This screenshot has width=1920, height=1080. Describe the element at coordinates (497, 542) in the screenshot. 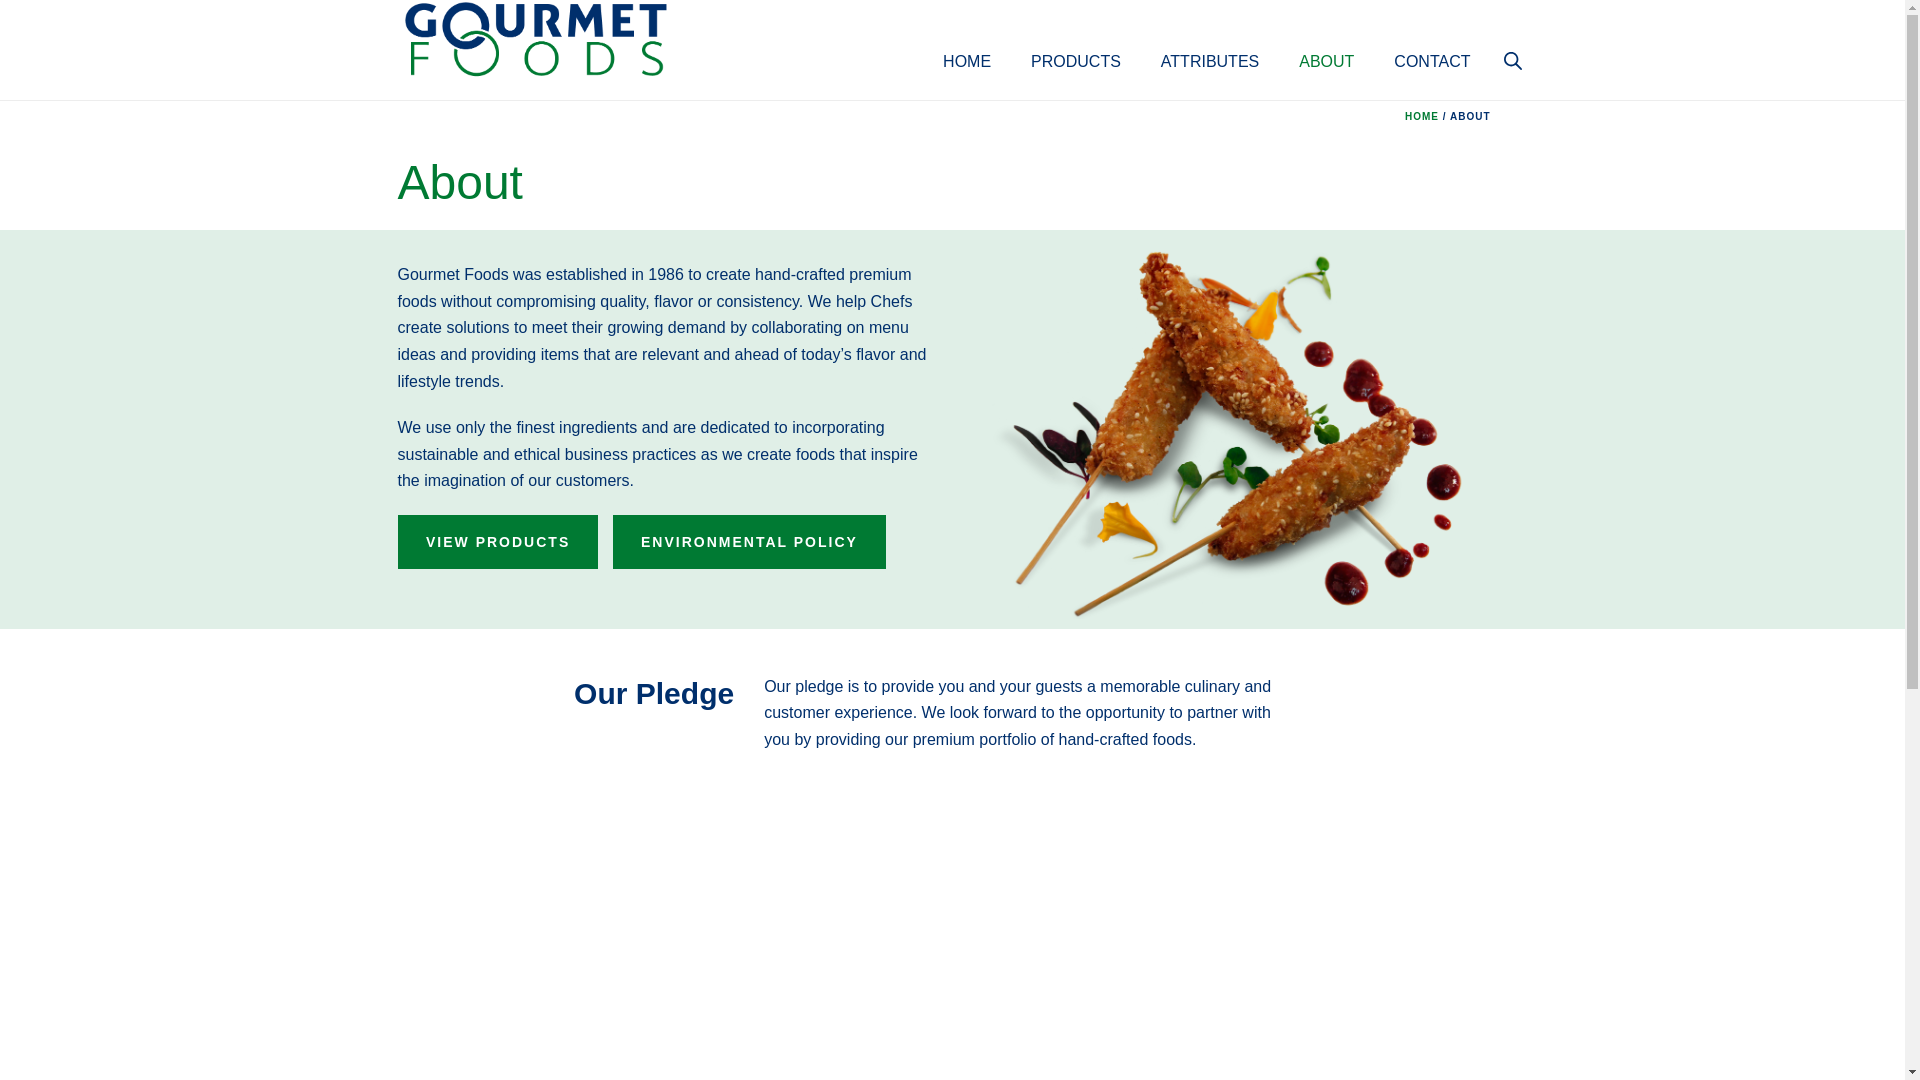

I see `VIEW PRODUCTS` at that location.